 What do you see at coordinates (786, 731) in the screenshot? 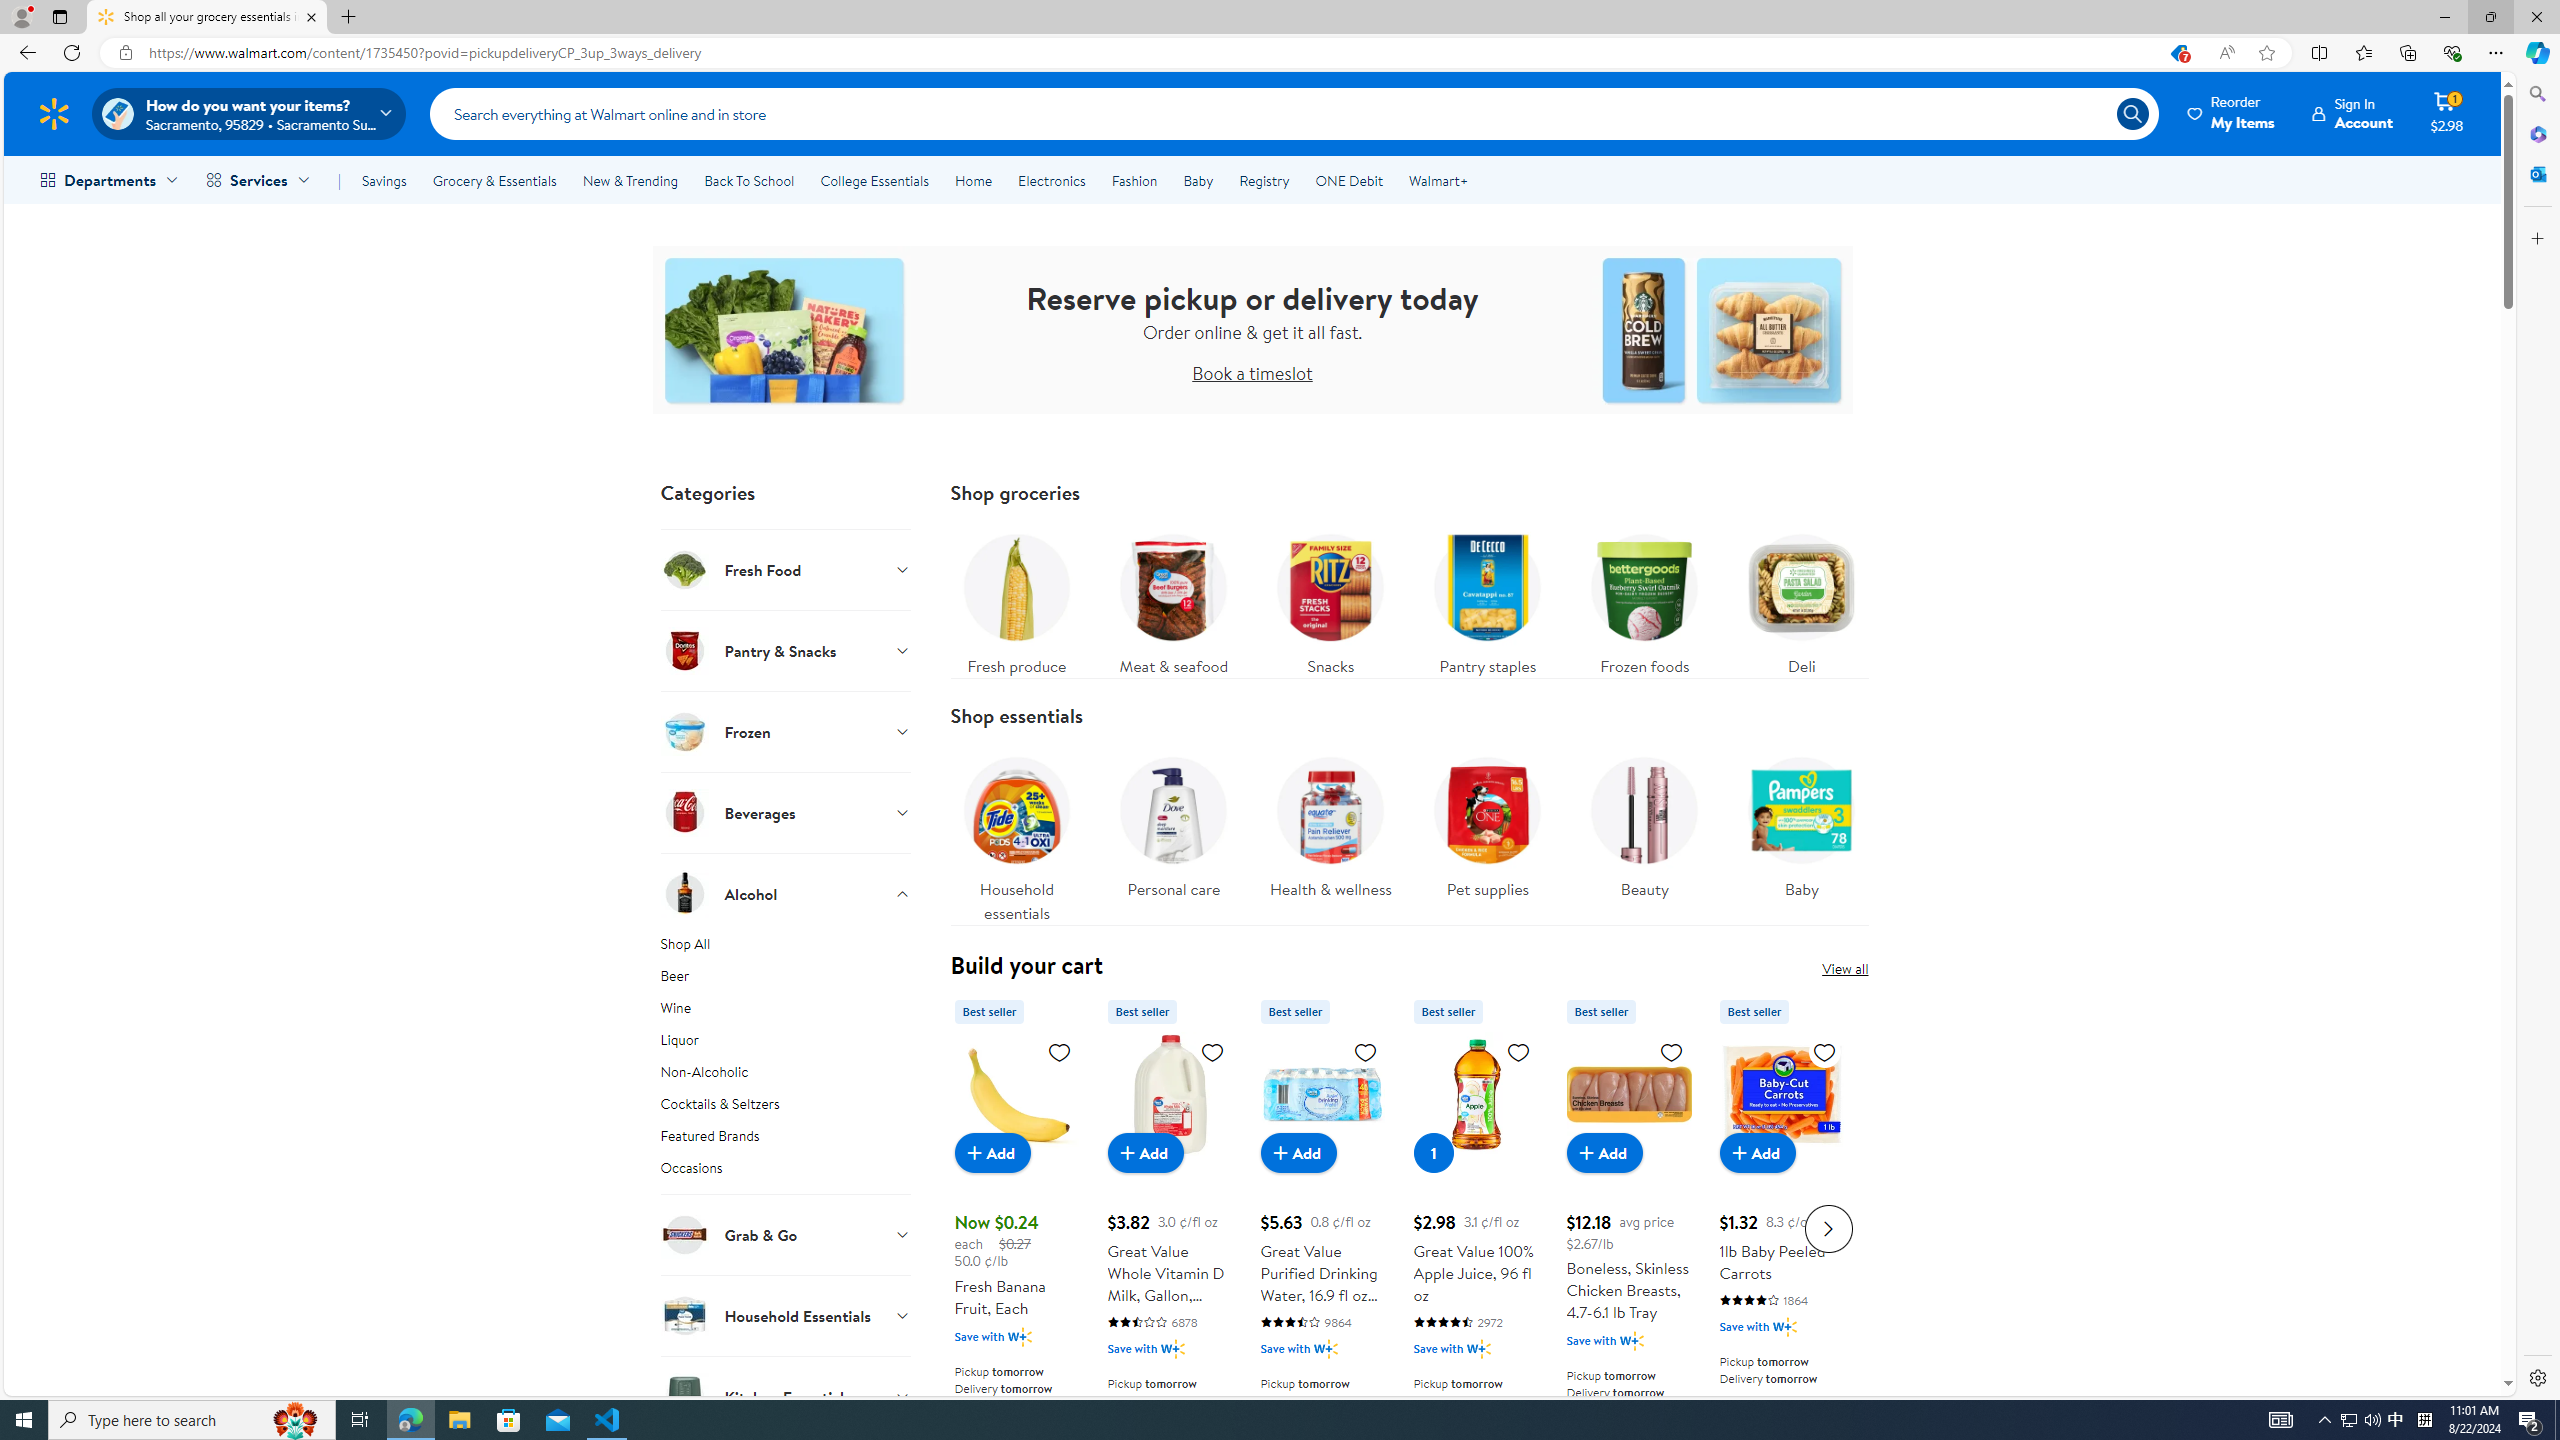
I see `Frozen` at bounding box center [786, 731].